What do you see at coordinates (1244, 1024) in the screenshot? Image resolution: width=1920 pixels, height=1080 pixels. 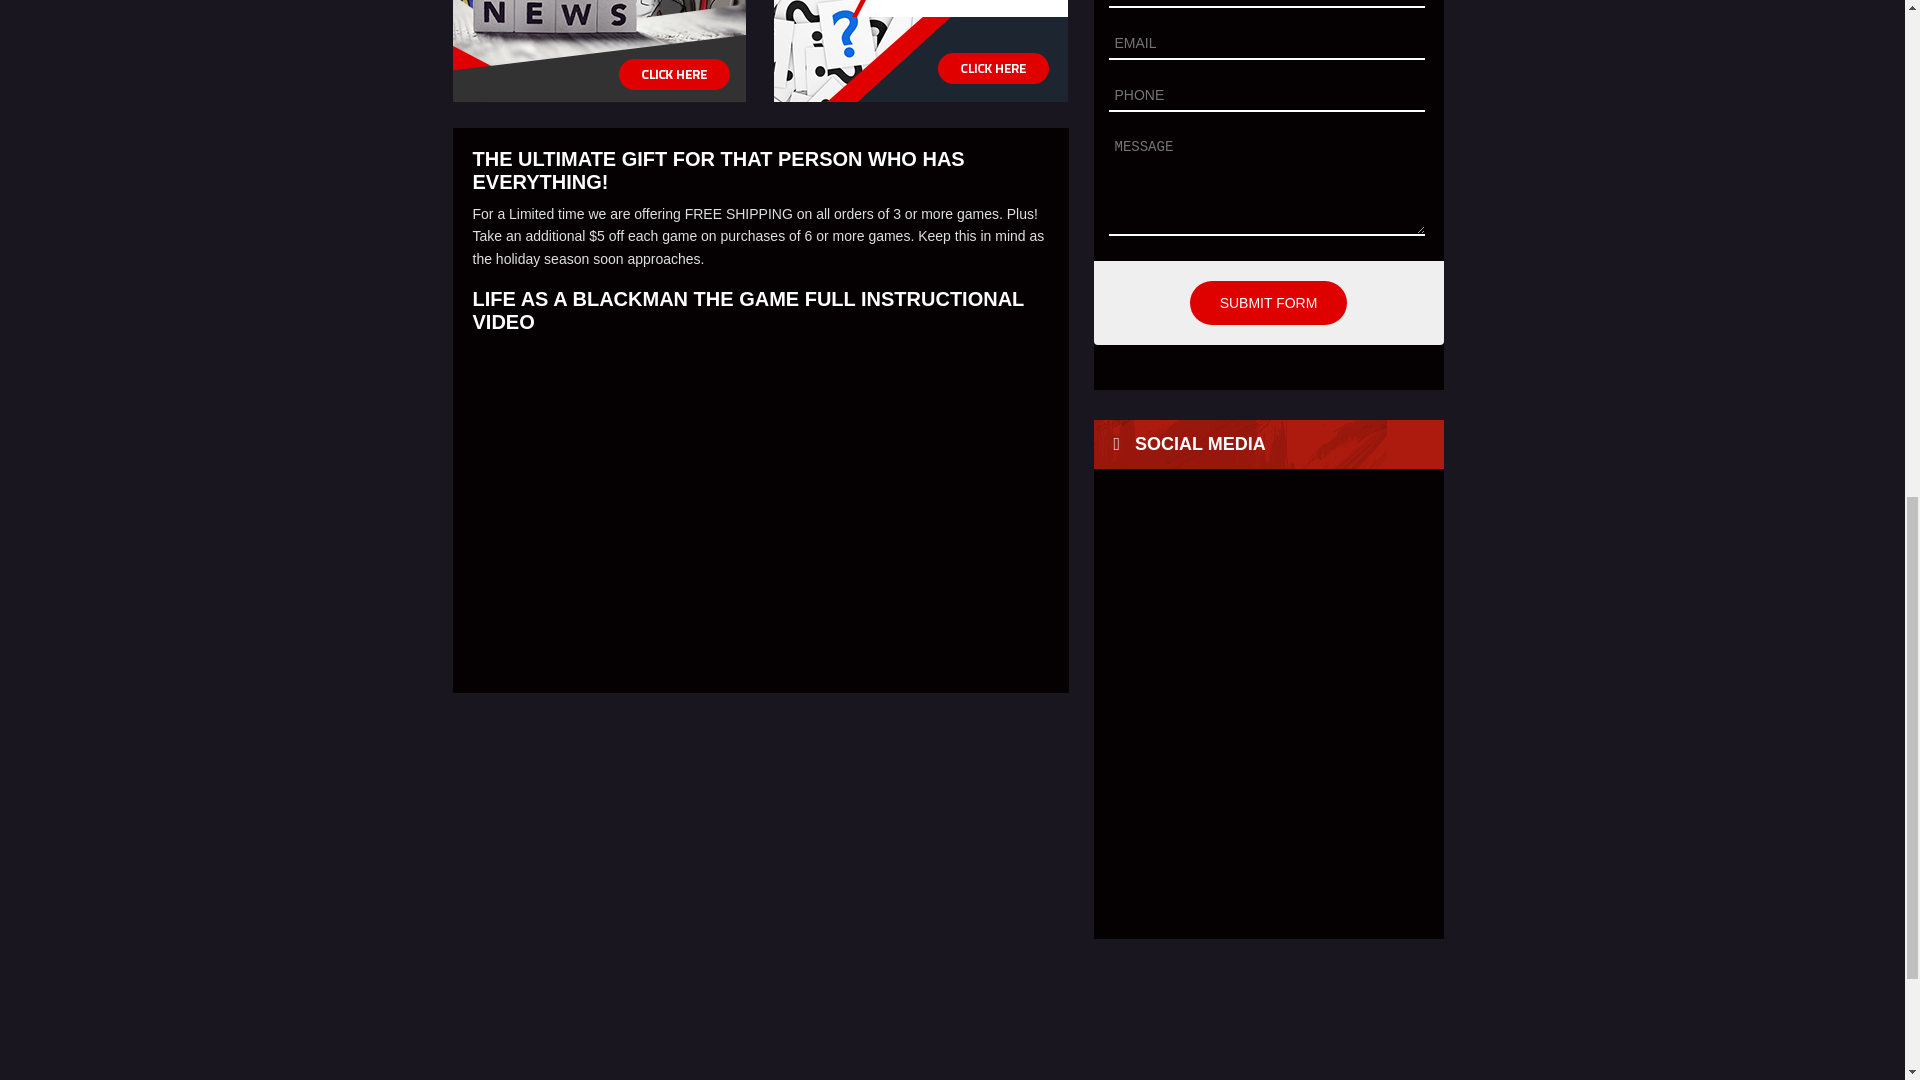 I see `Store` at bounding box center [1244, 1024].